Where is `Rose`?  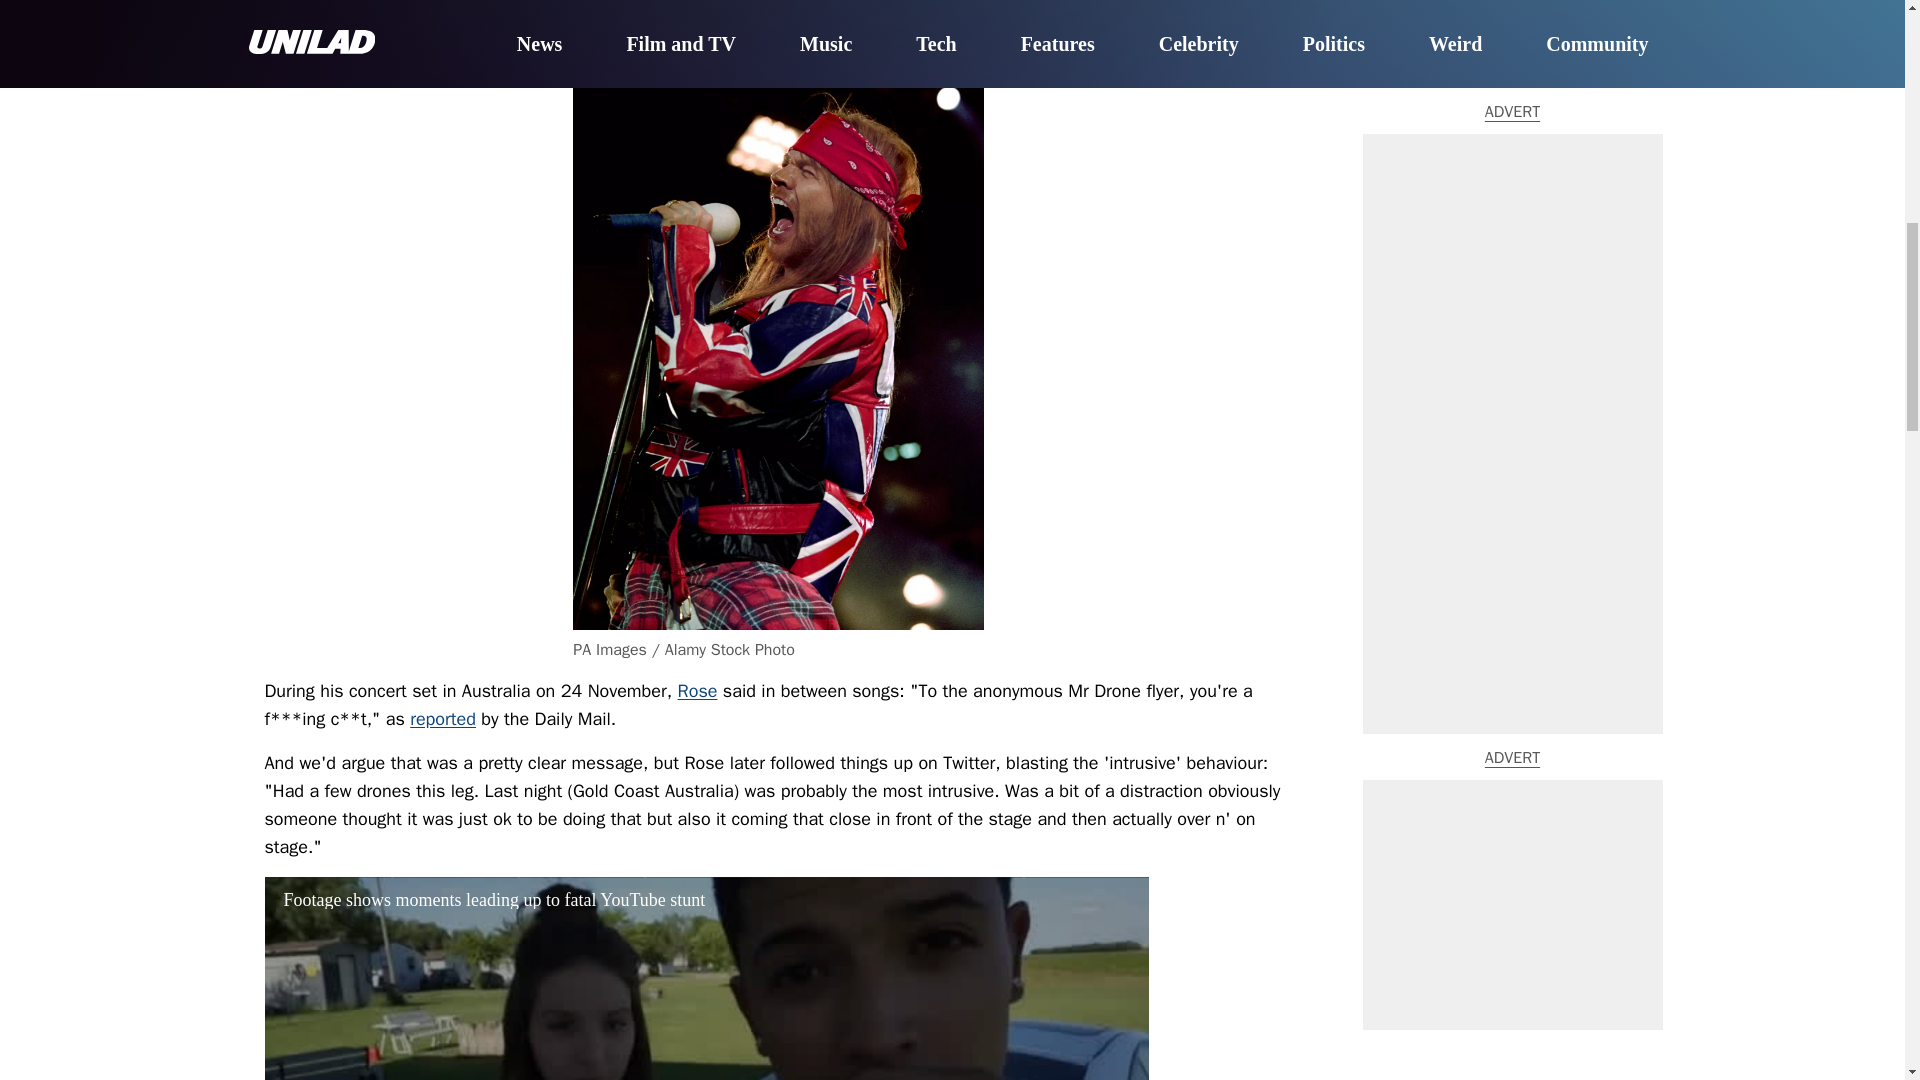
Rose is located at coordinates (698, 691).